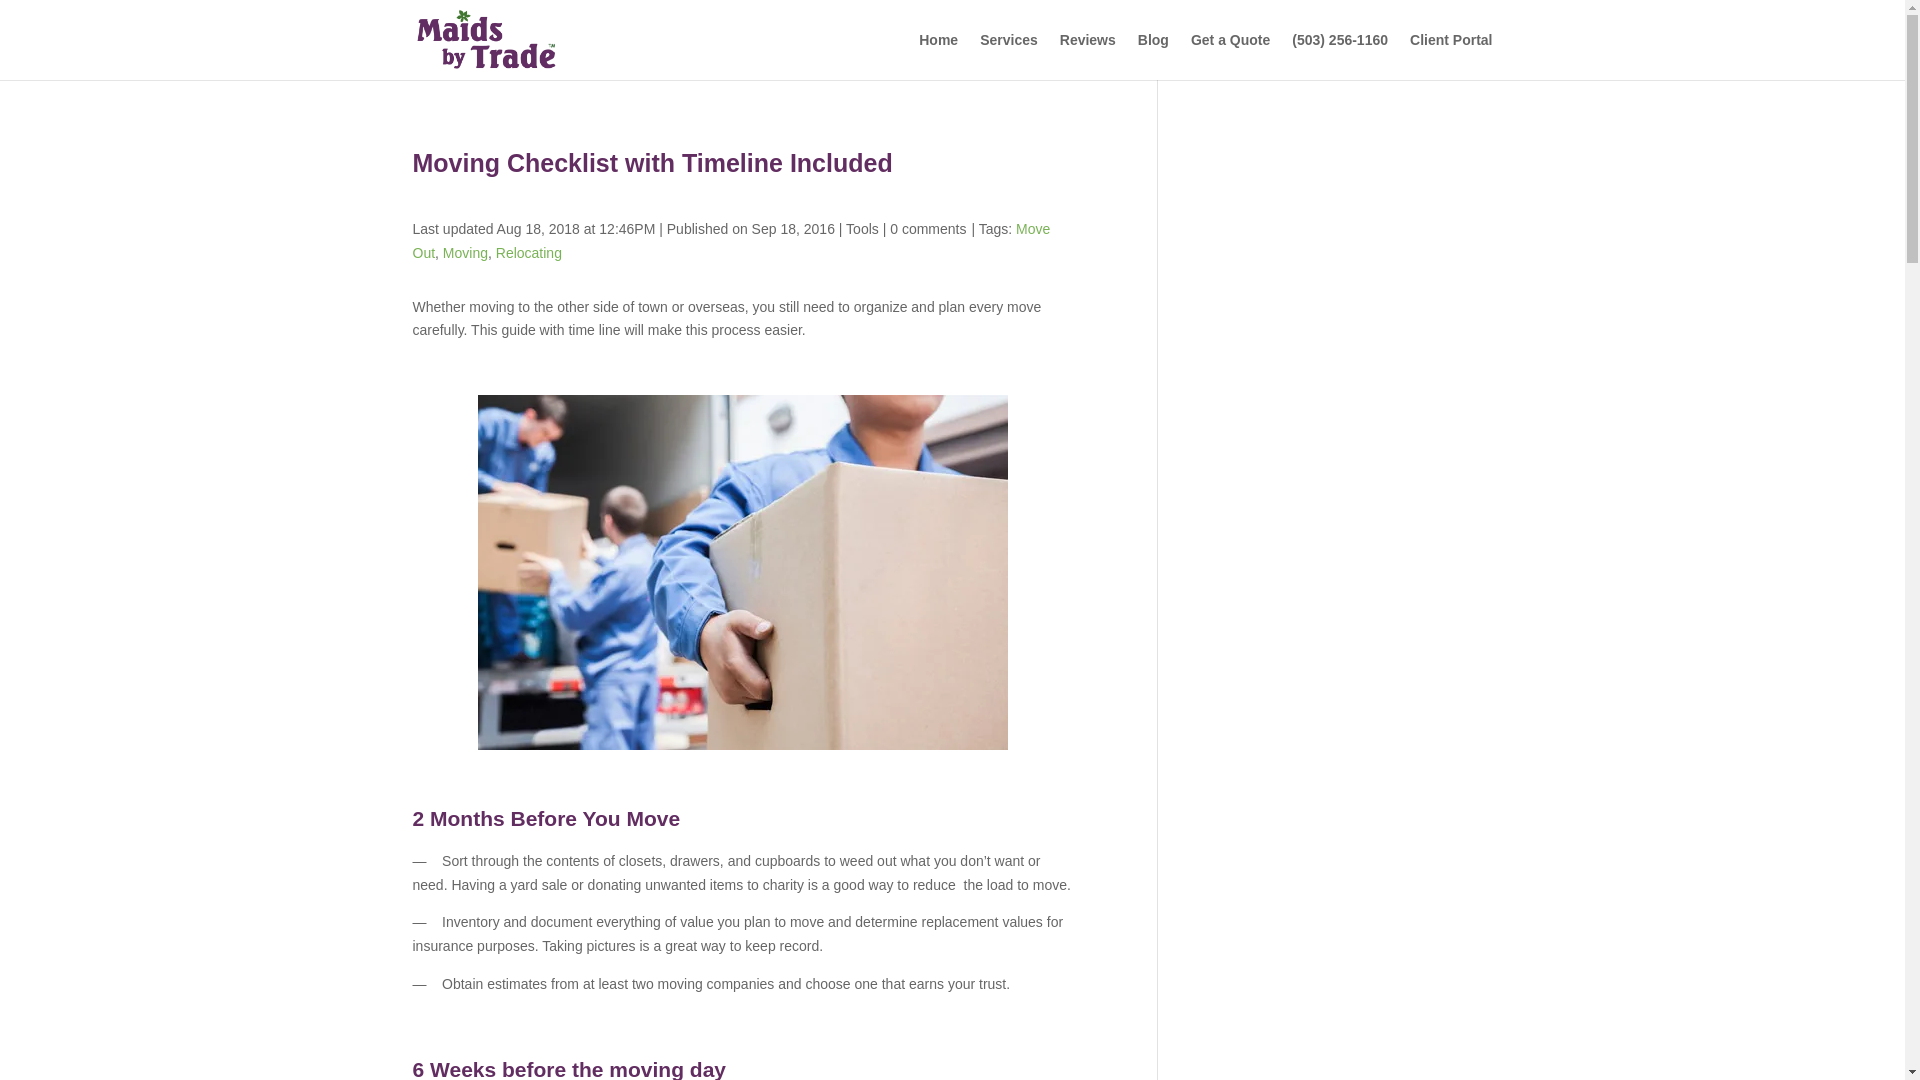  What do you see at coordinates (862, 228) in the screenshot?
I see `Tools` at bounding box center [862, 228].